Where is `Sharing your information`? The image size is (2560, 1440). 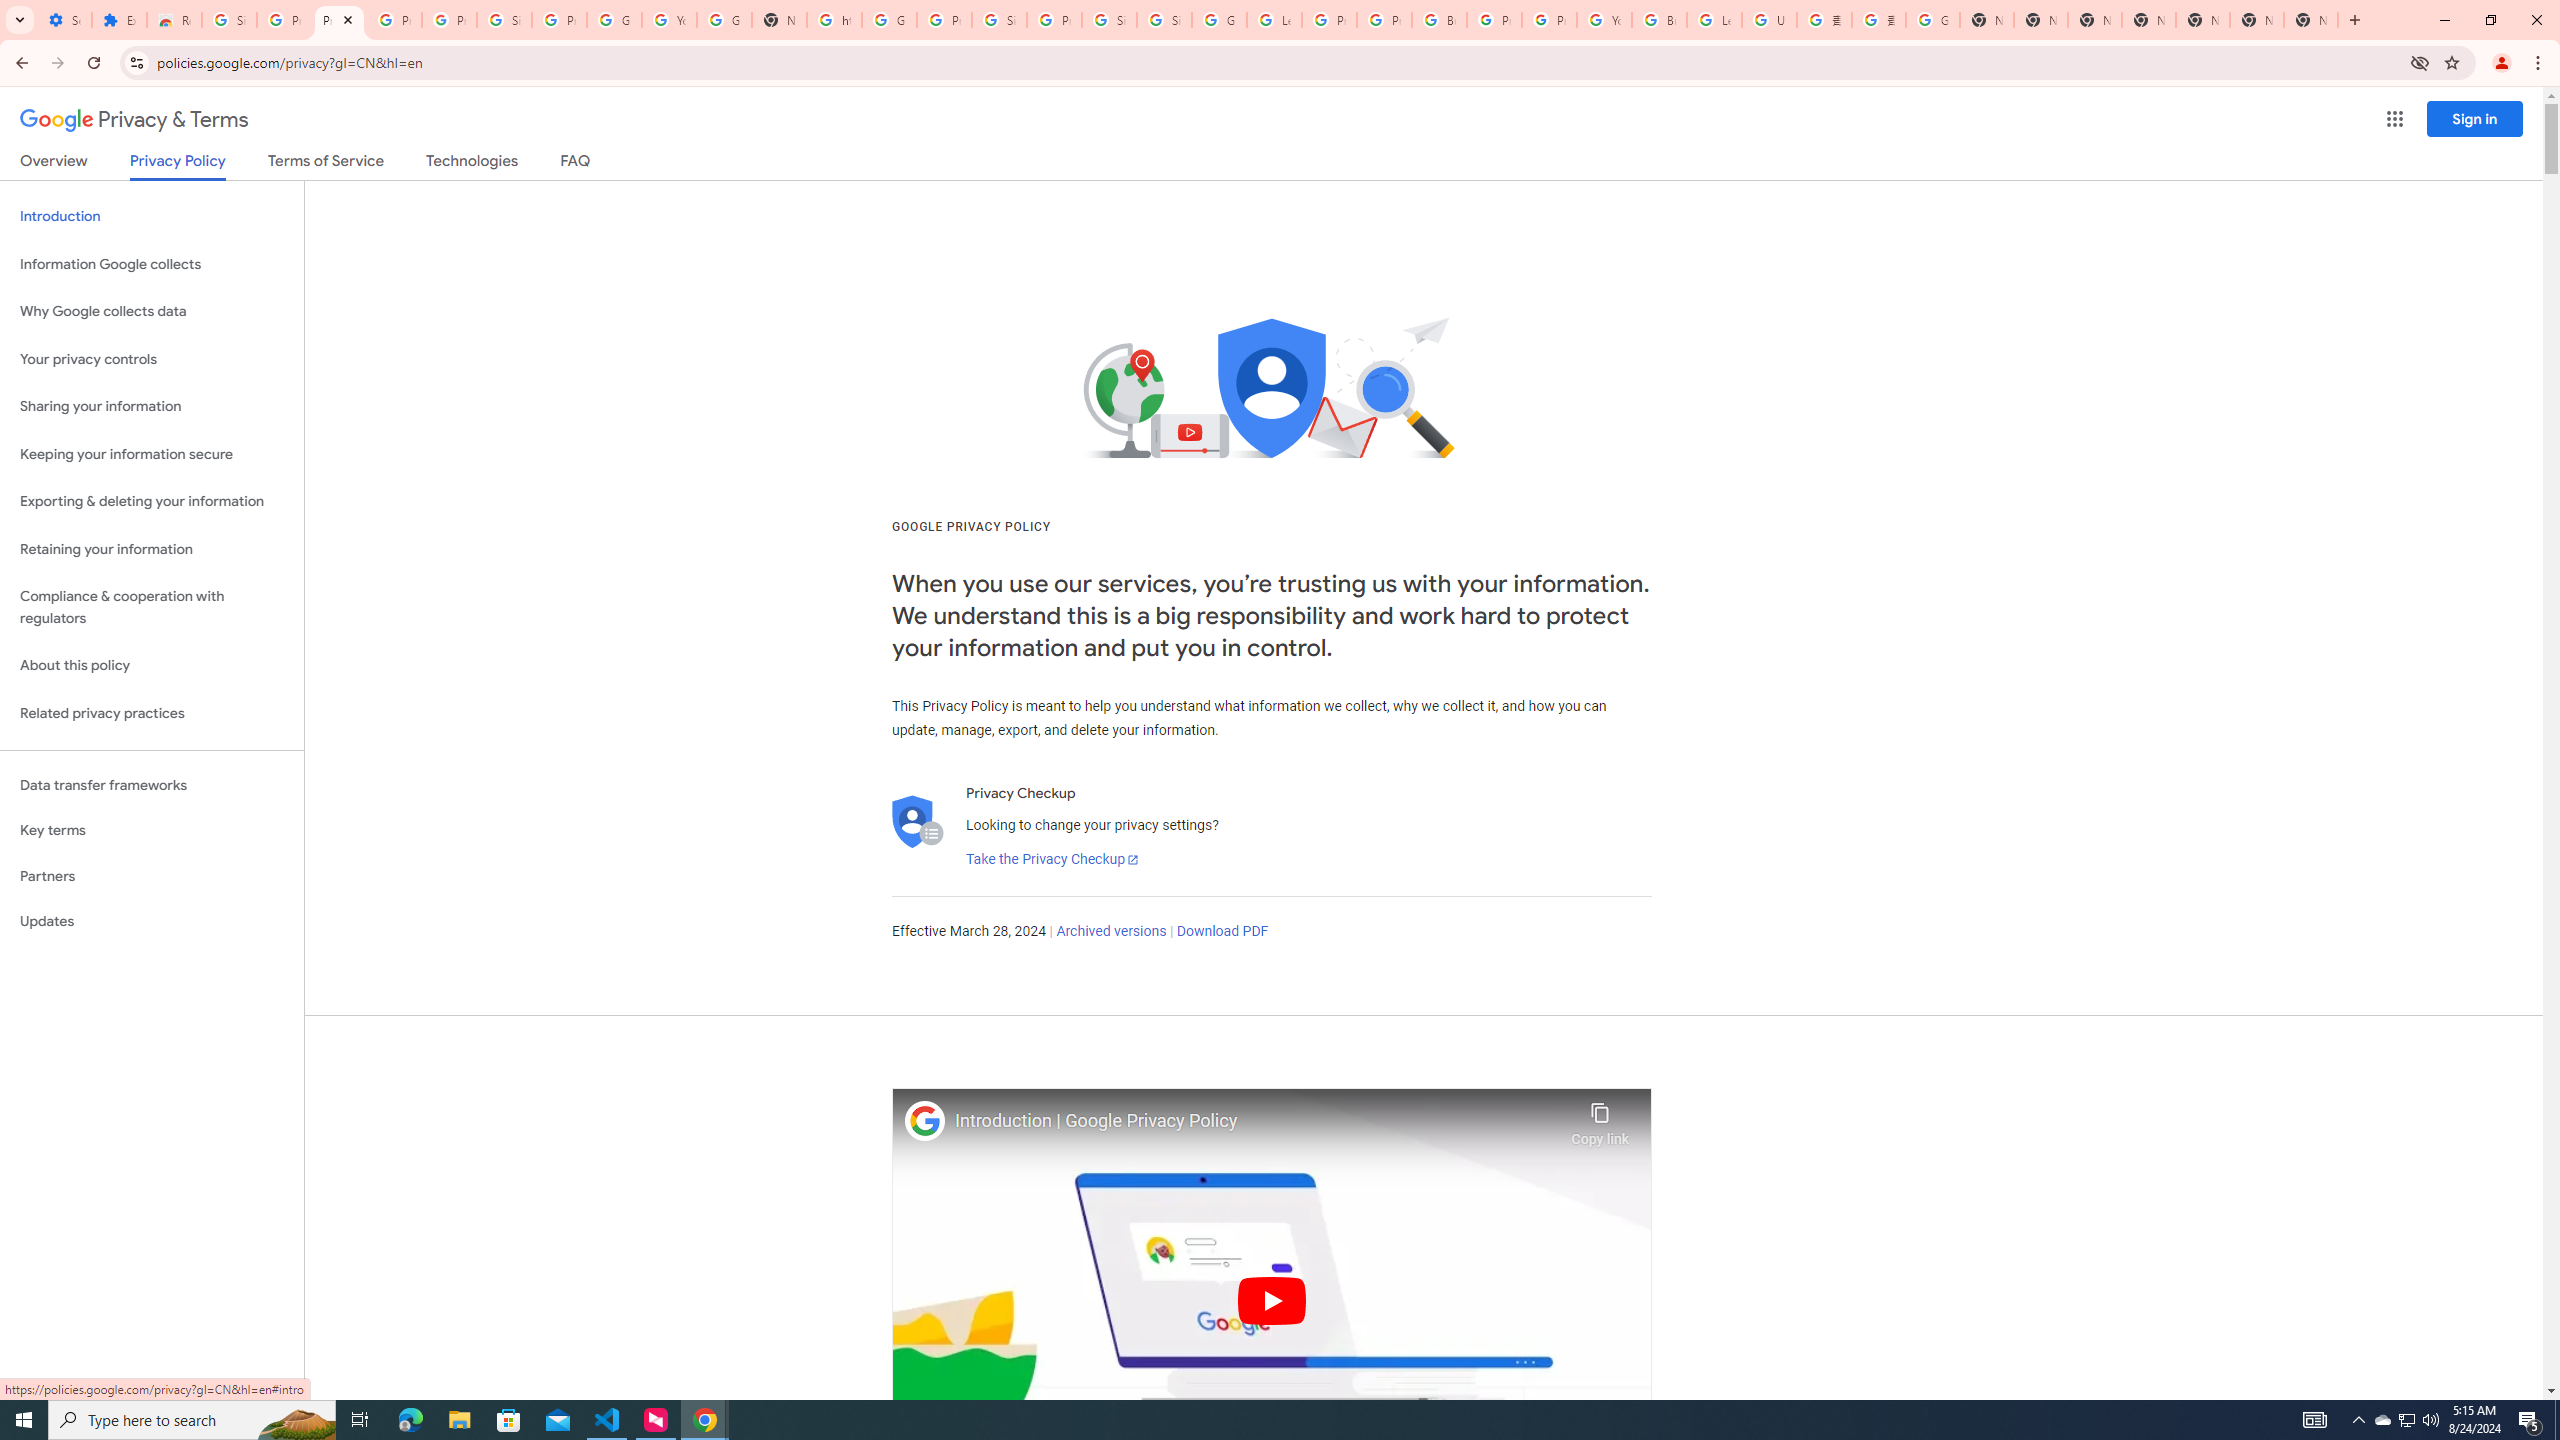
Sharing your information is located at coordinates (152, 406).